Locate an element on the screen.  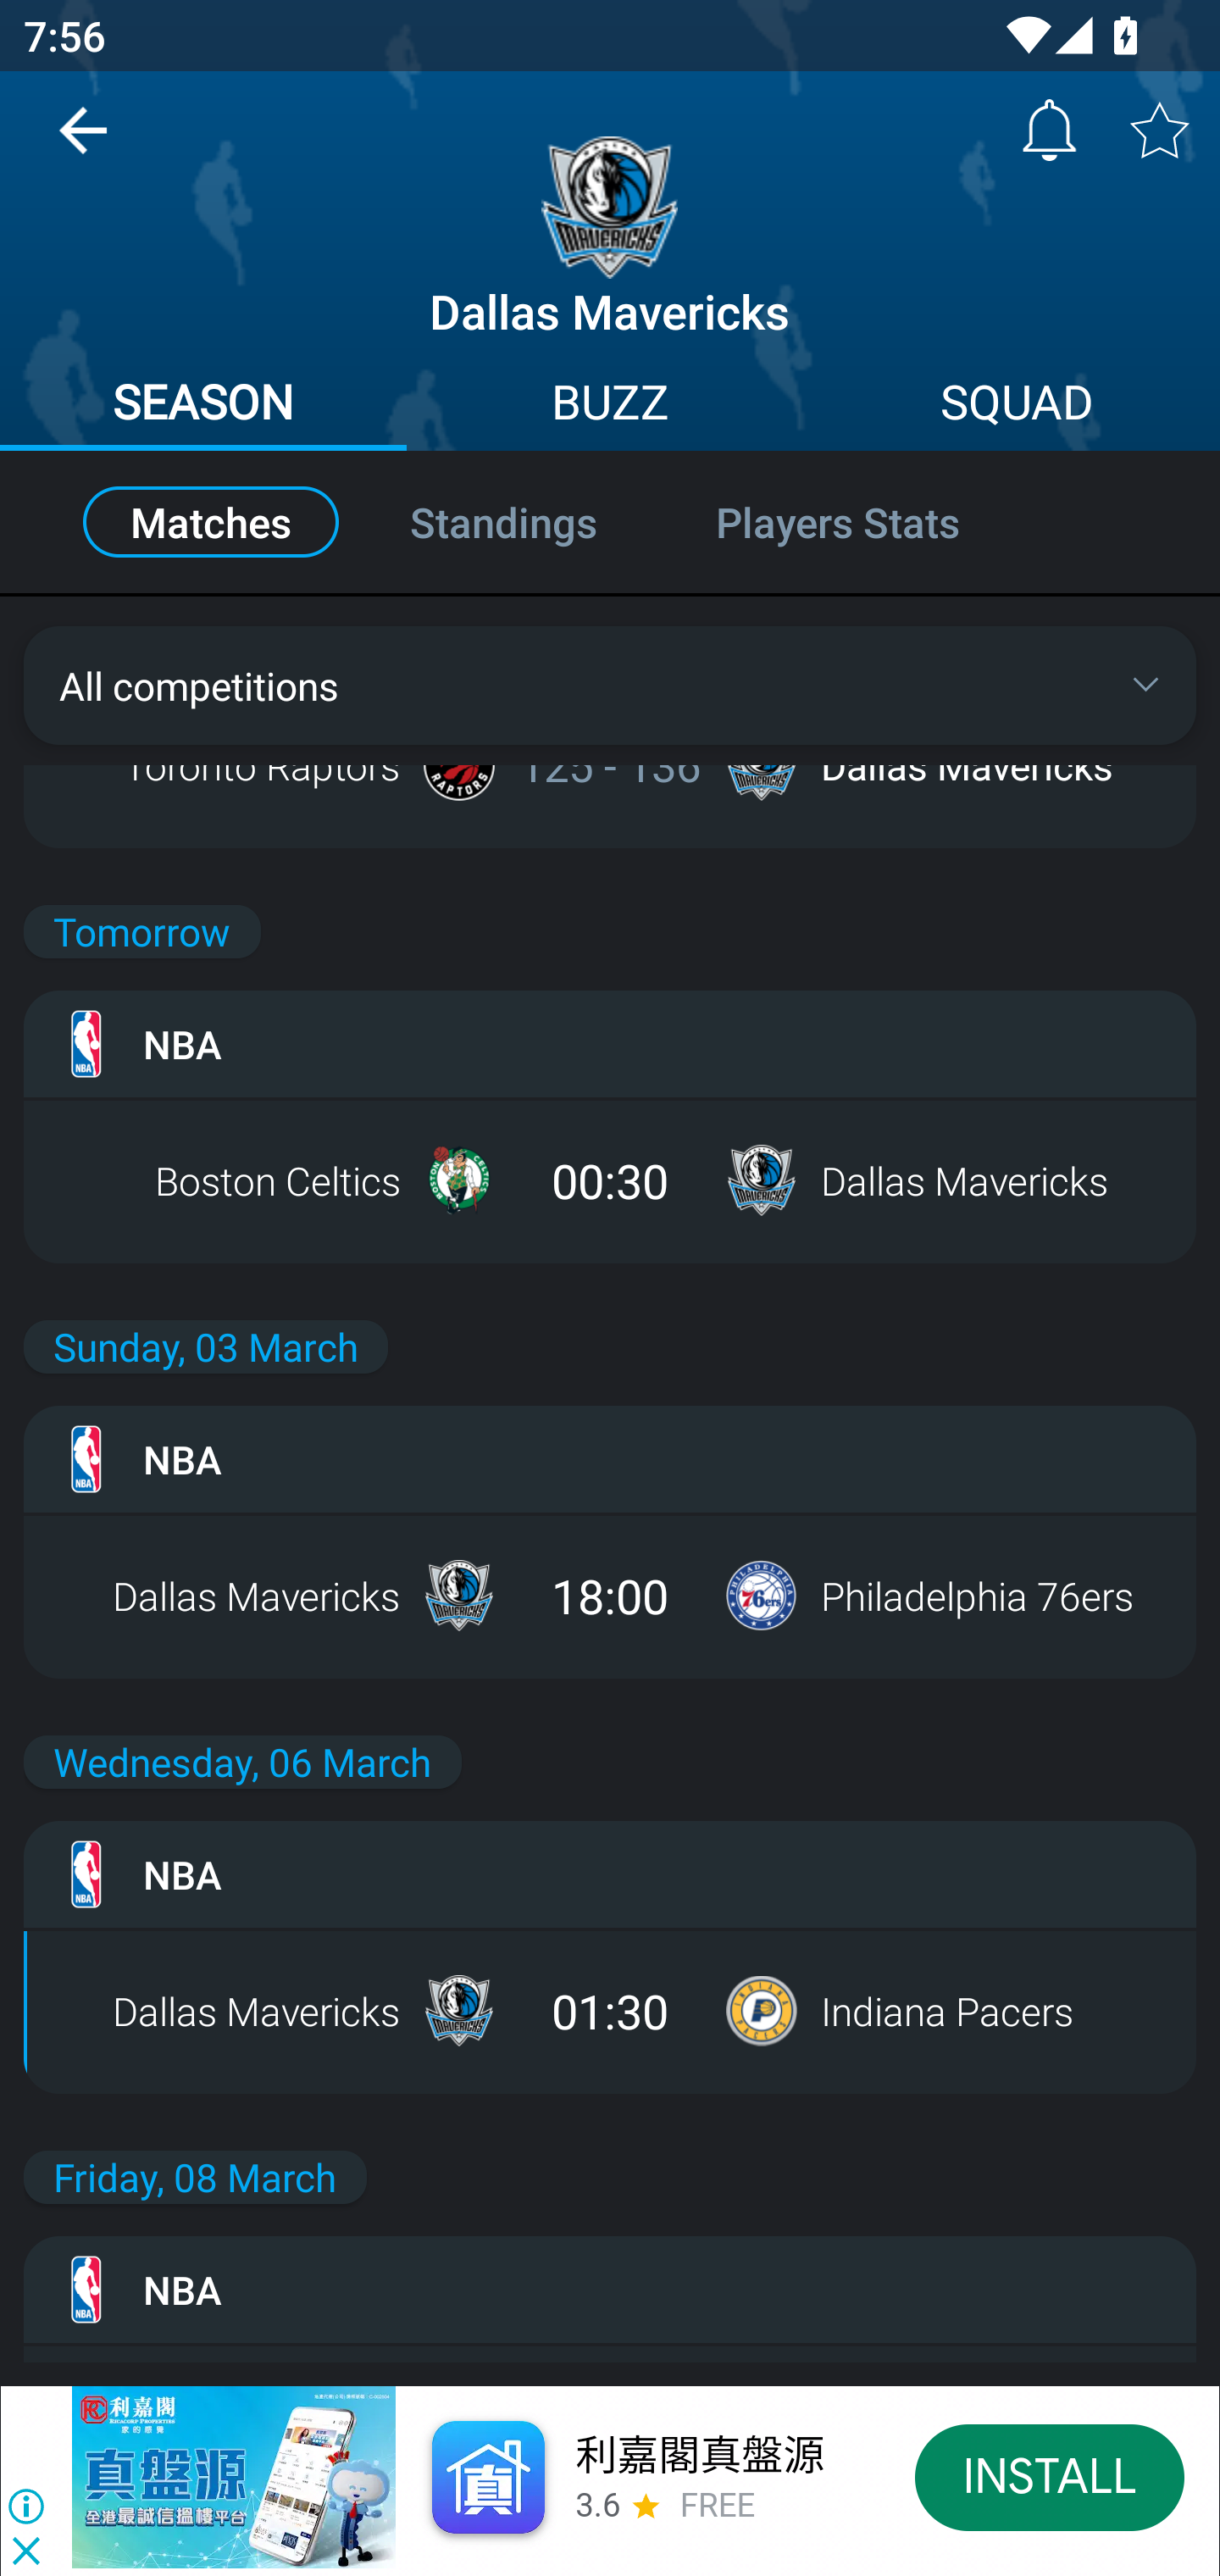
Dallas Mavericks 01:30 Indiana Pacers is located at coordinates (610, 2010).